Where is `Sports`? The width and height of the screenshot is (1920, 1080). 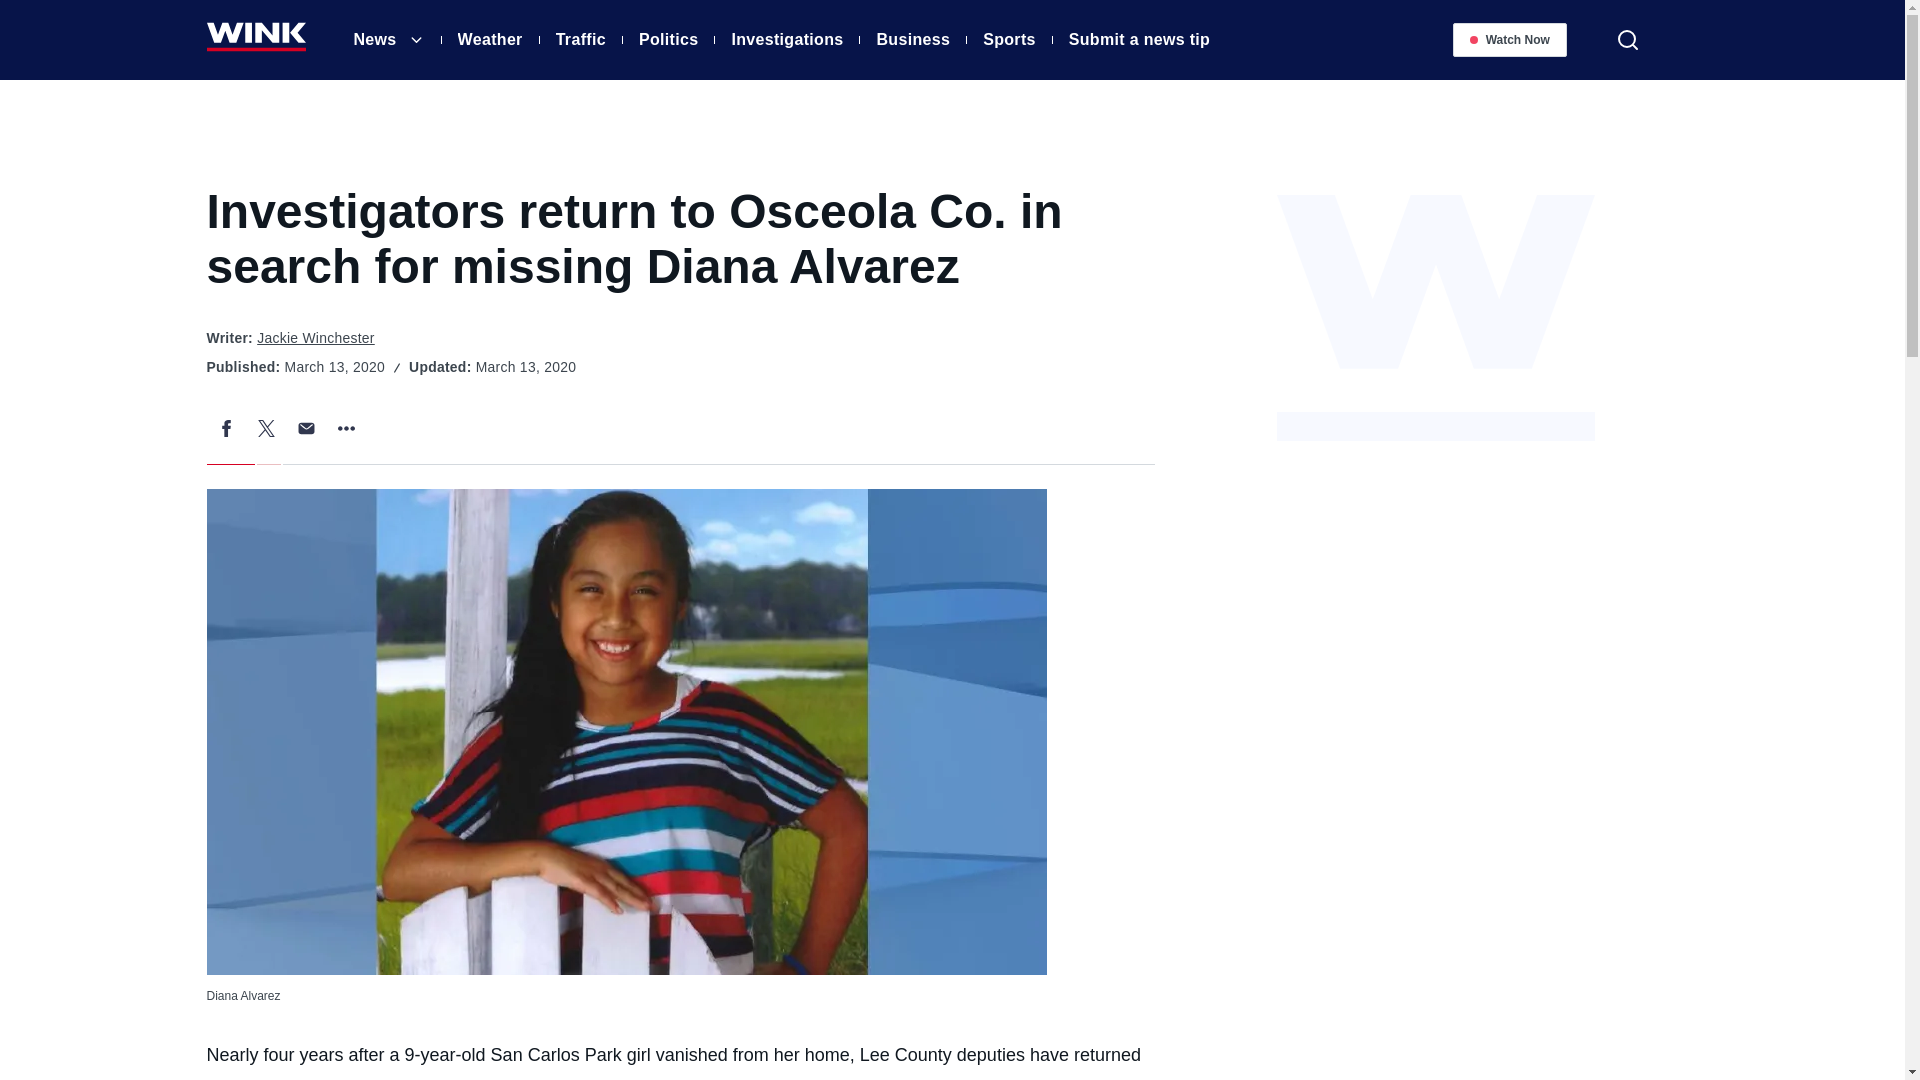
Sports is located at coordinates (1010, 42).